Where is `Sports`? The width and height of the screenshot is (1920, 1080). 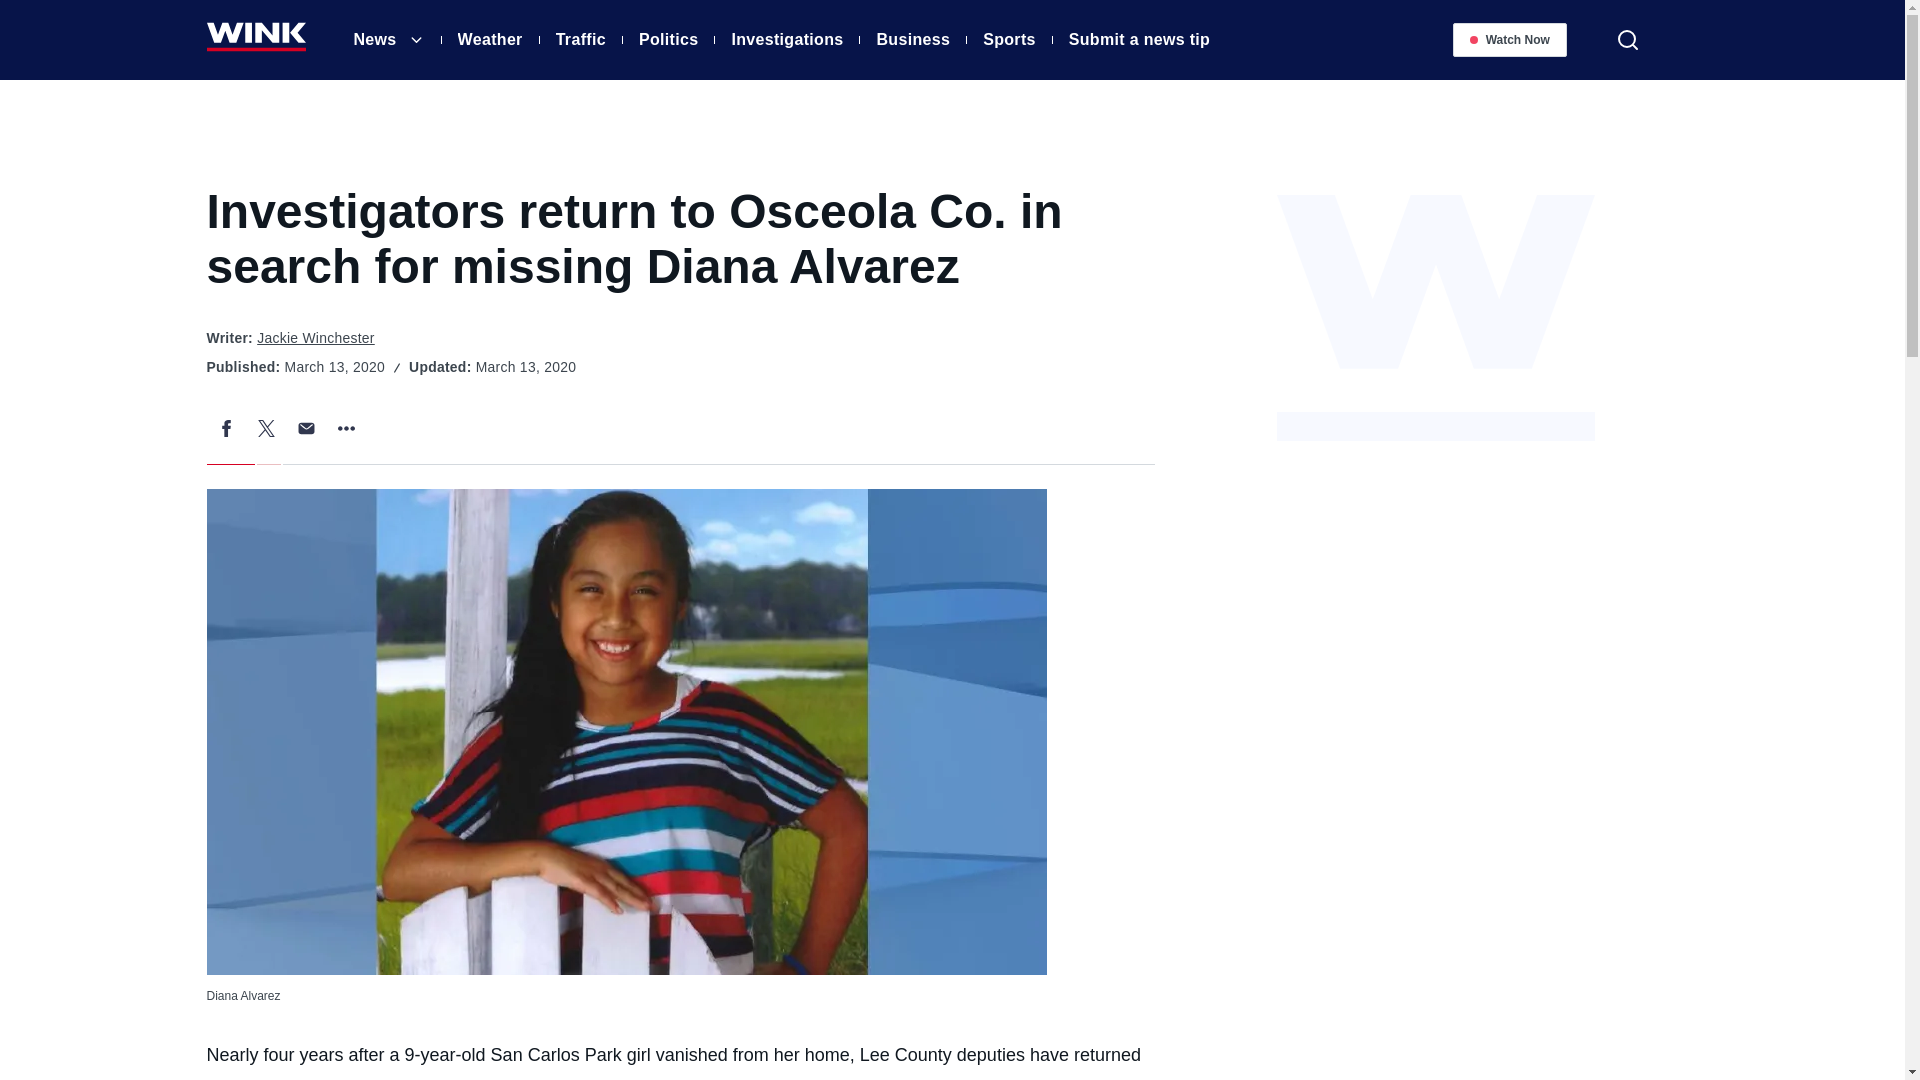
Sports is located at coordinates (1010, 42).